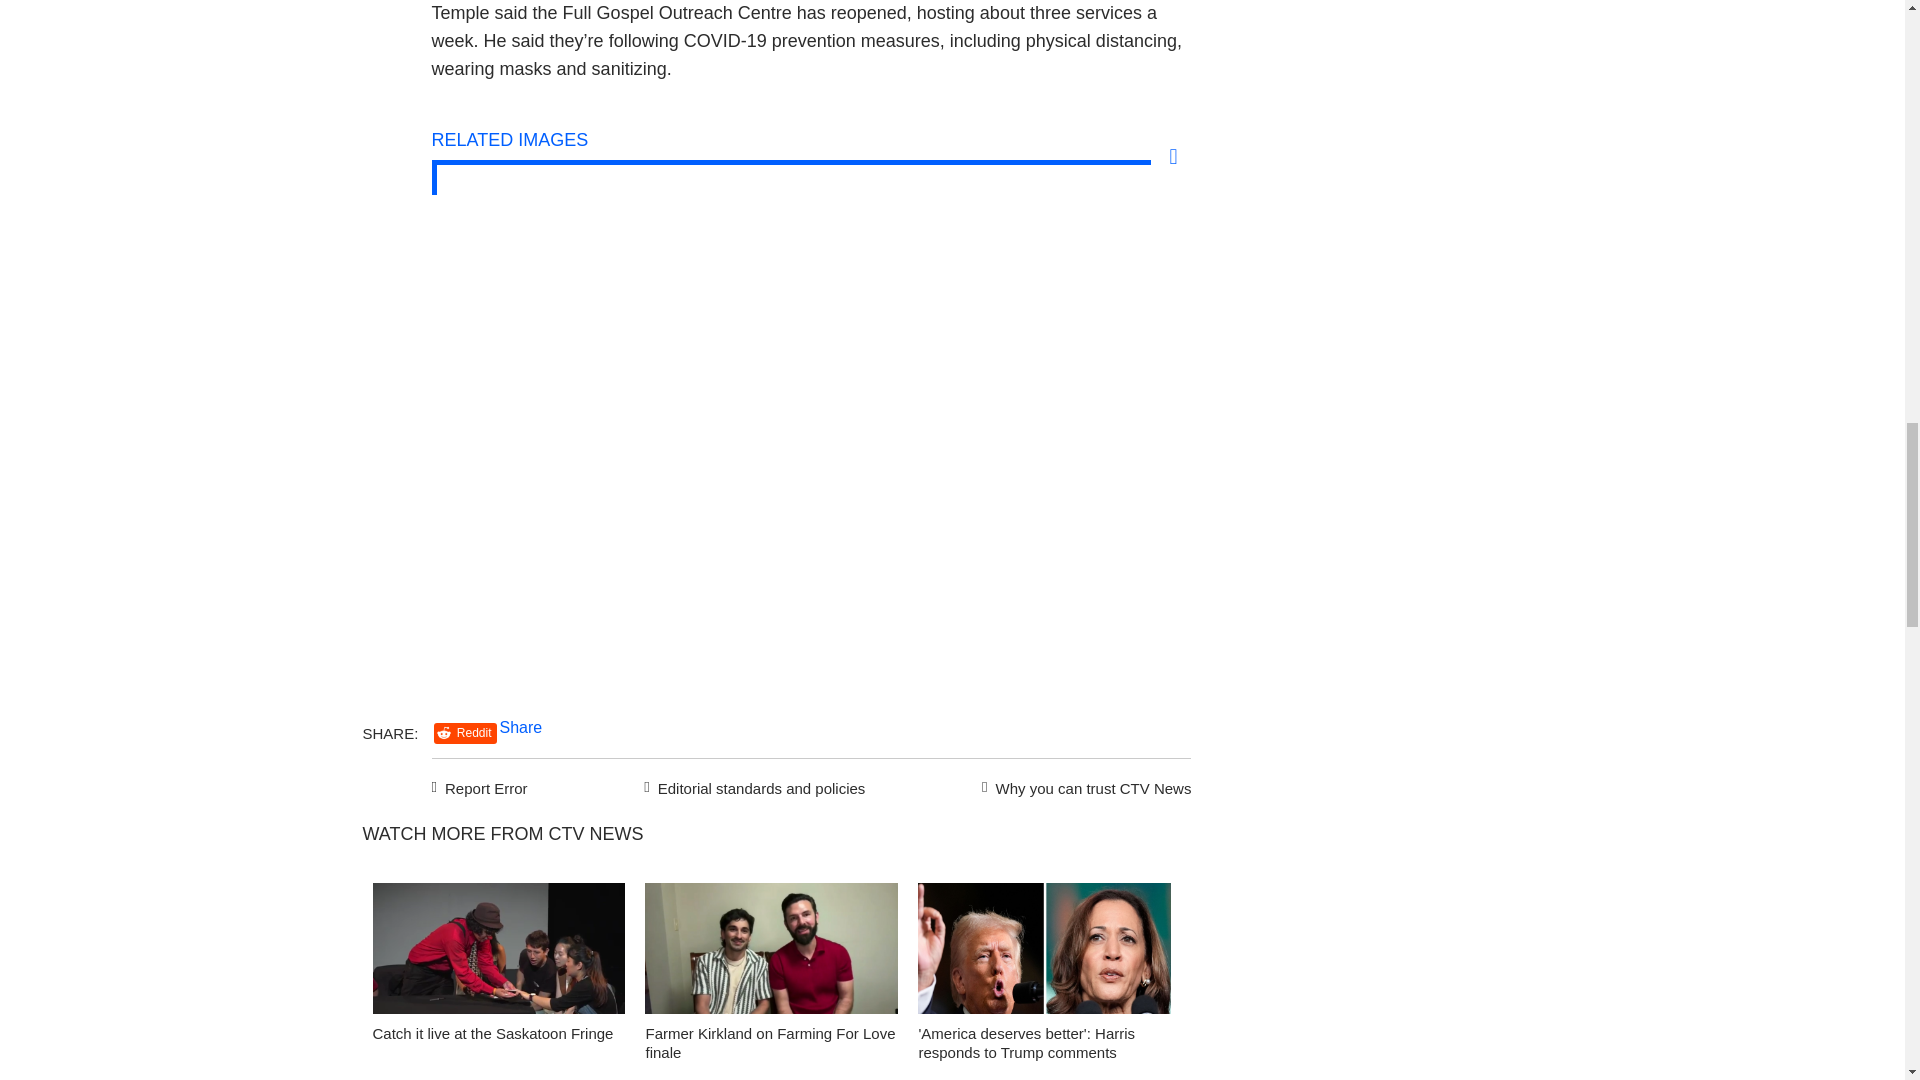 The image size is (1920, 1080). Describe the element at coordinates (1026, 1042) in the screenshot. I see `'America deserves better': Harris responds to Trump comments` at that location.